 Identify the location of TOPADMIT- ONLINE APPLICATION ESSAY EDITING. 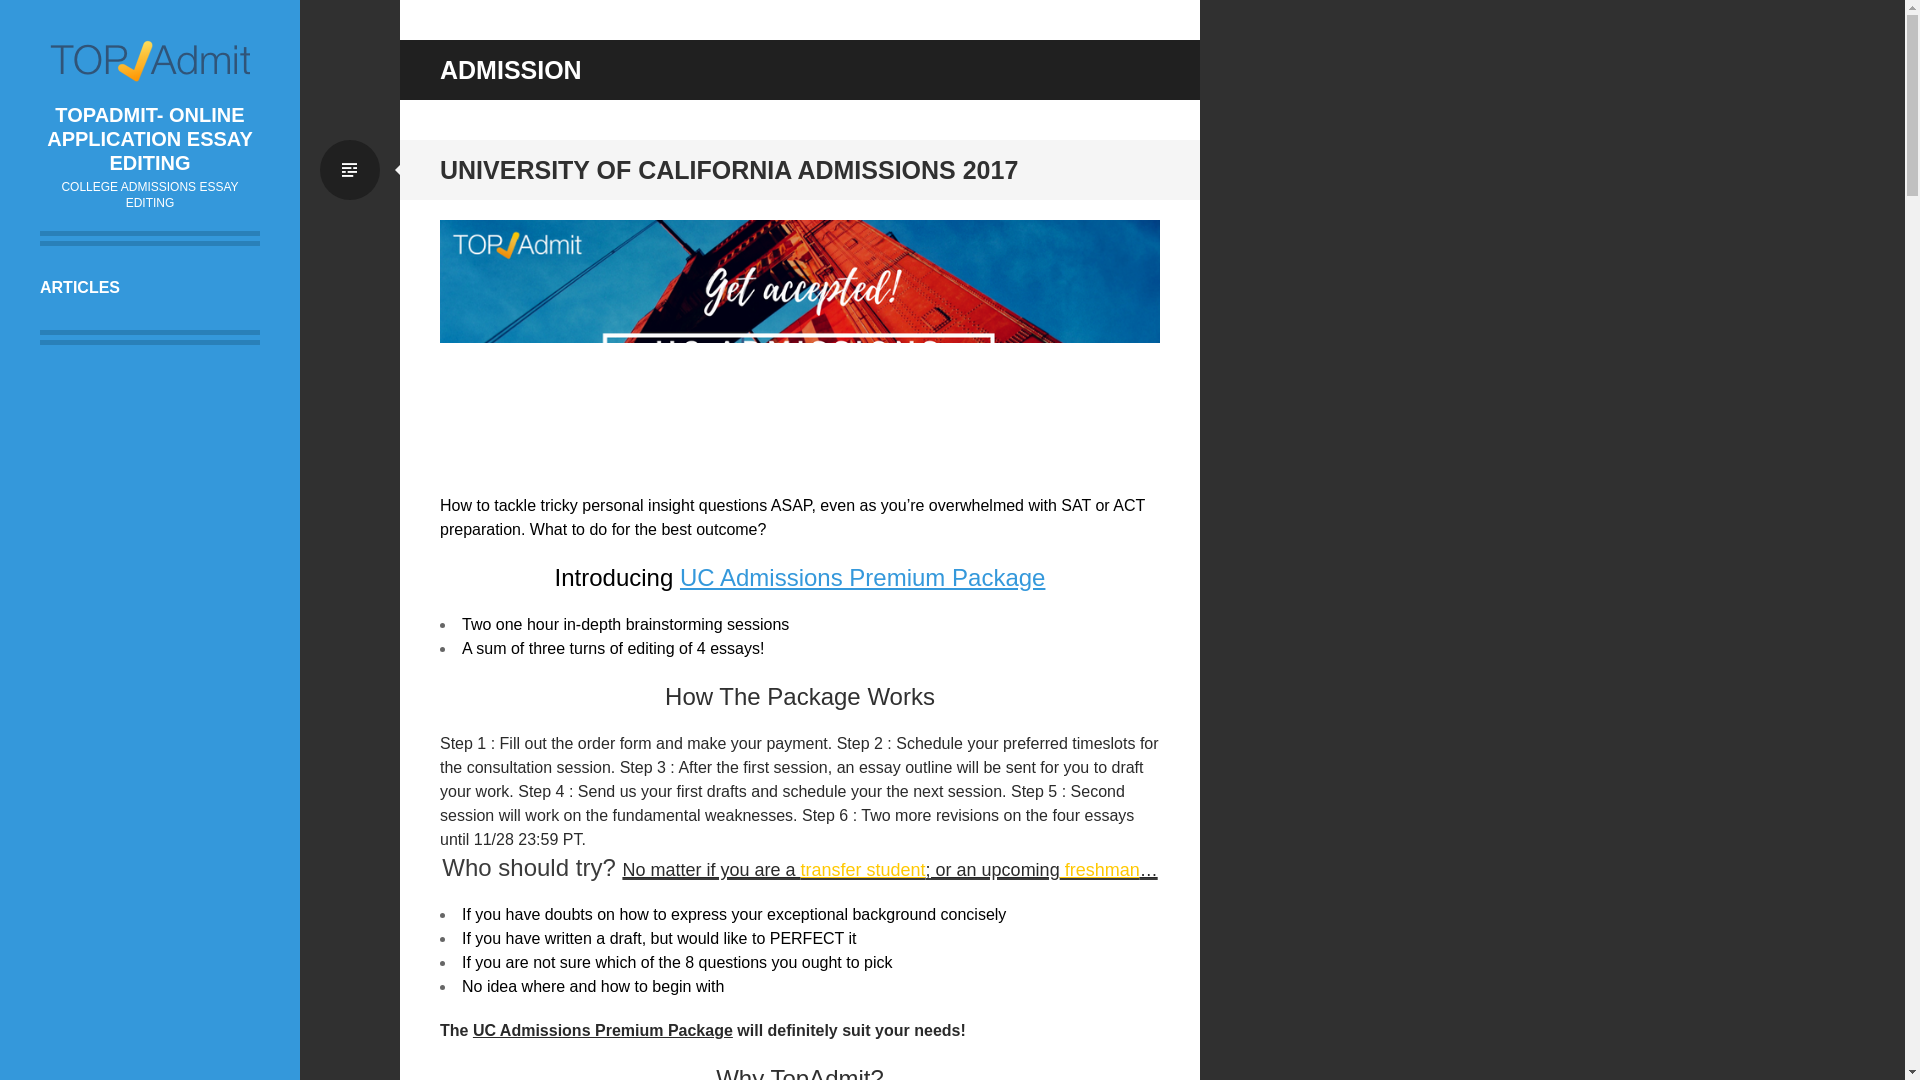
(150, 138).